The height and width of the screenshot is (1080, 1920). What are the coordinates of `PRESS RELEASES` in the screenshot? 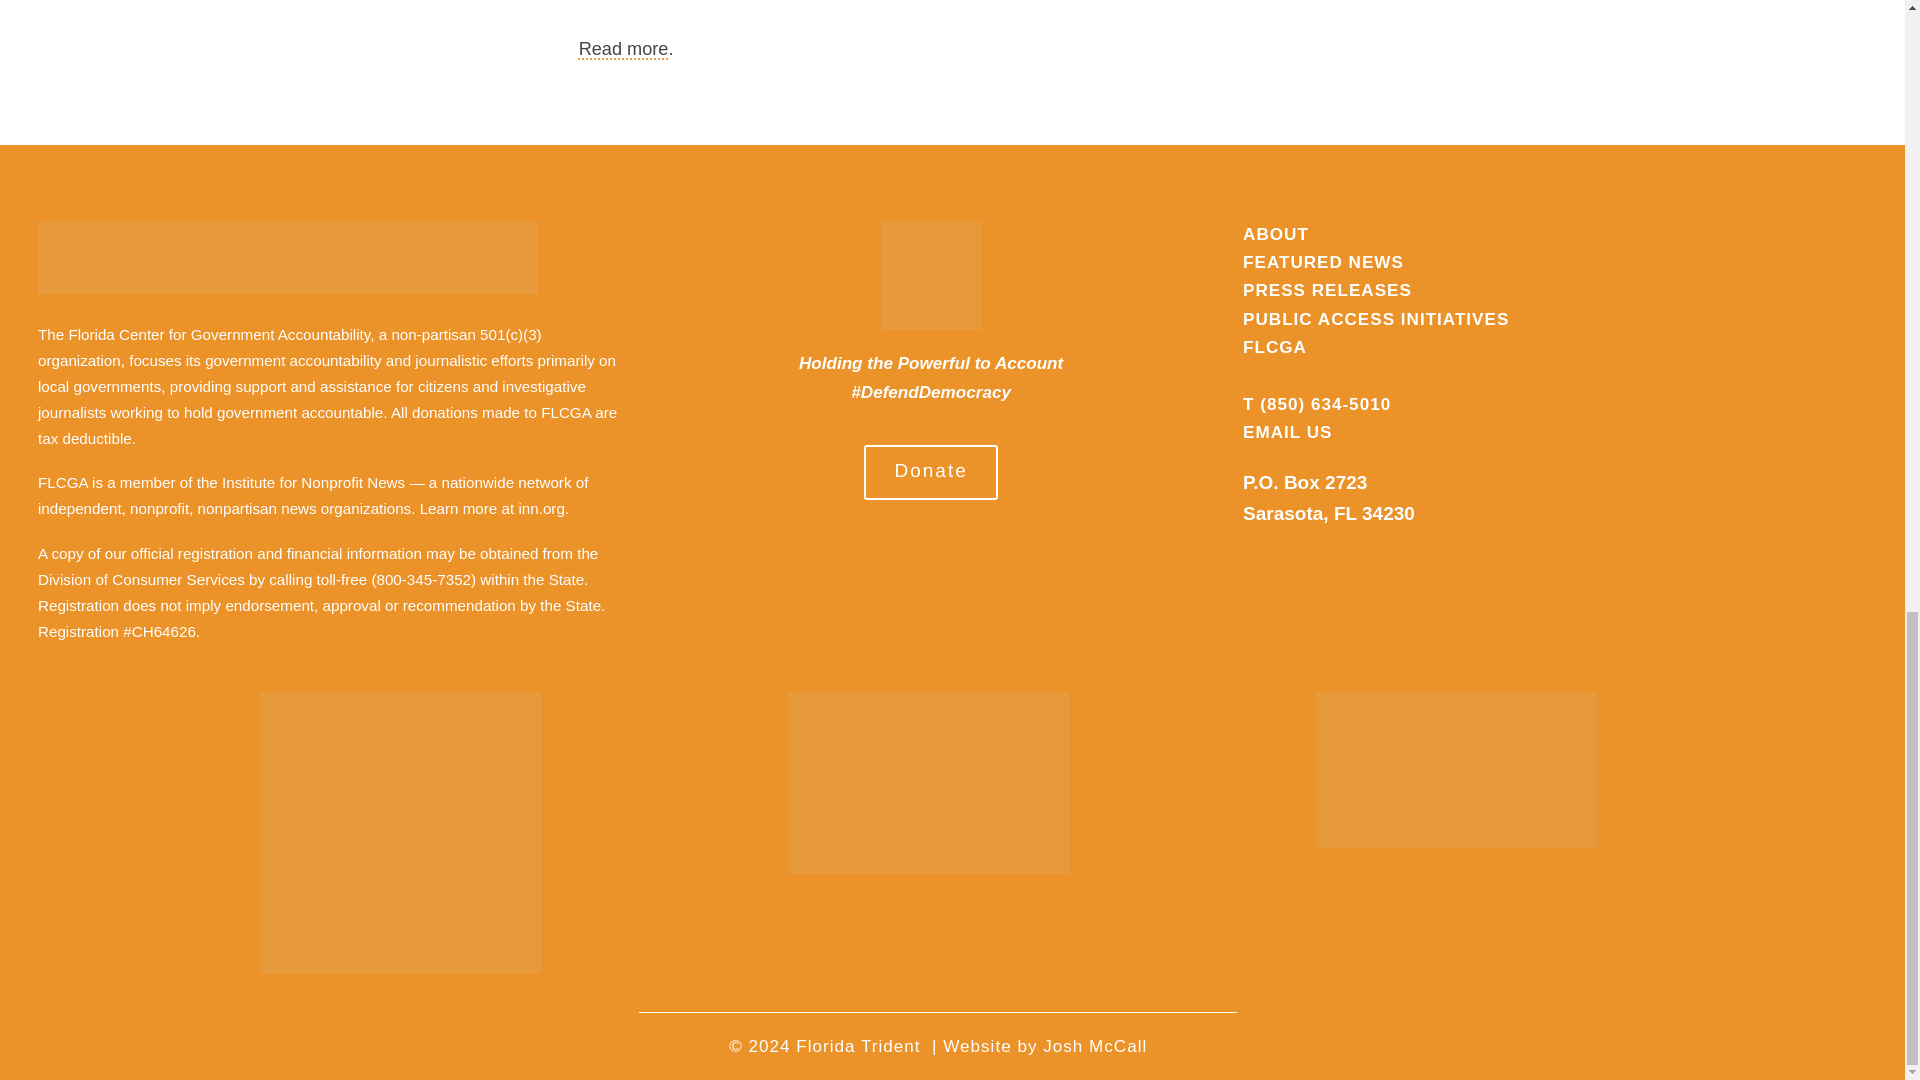 It's located at (1326, 290).